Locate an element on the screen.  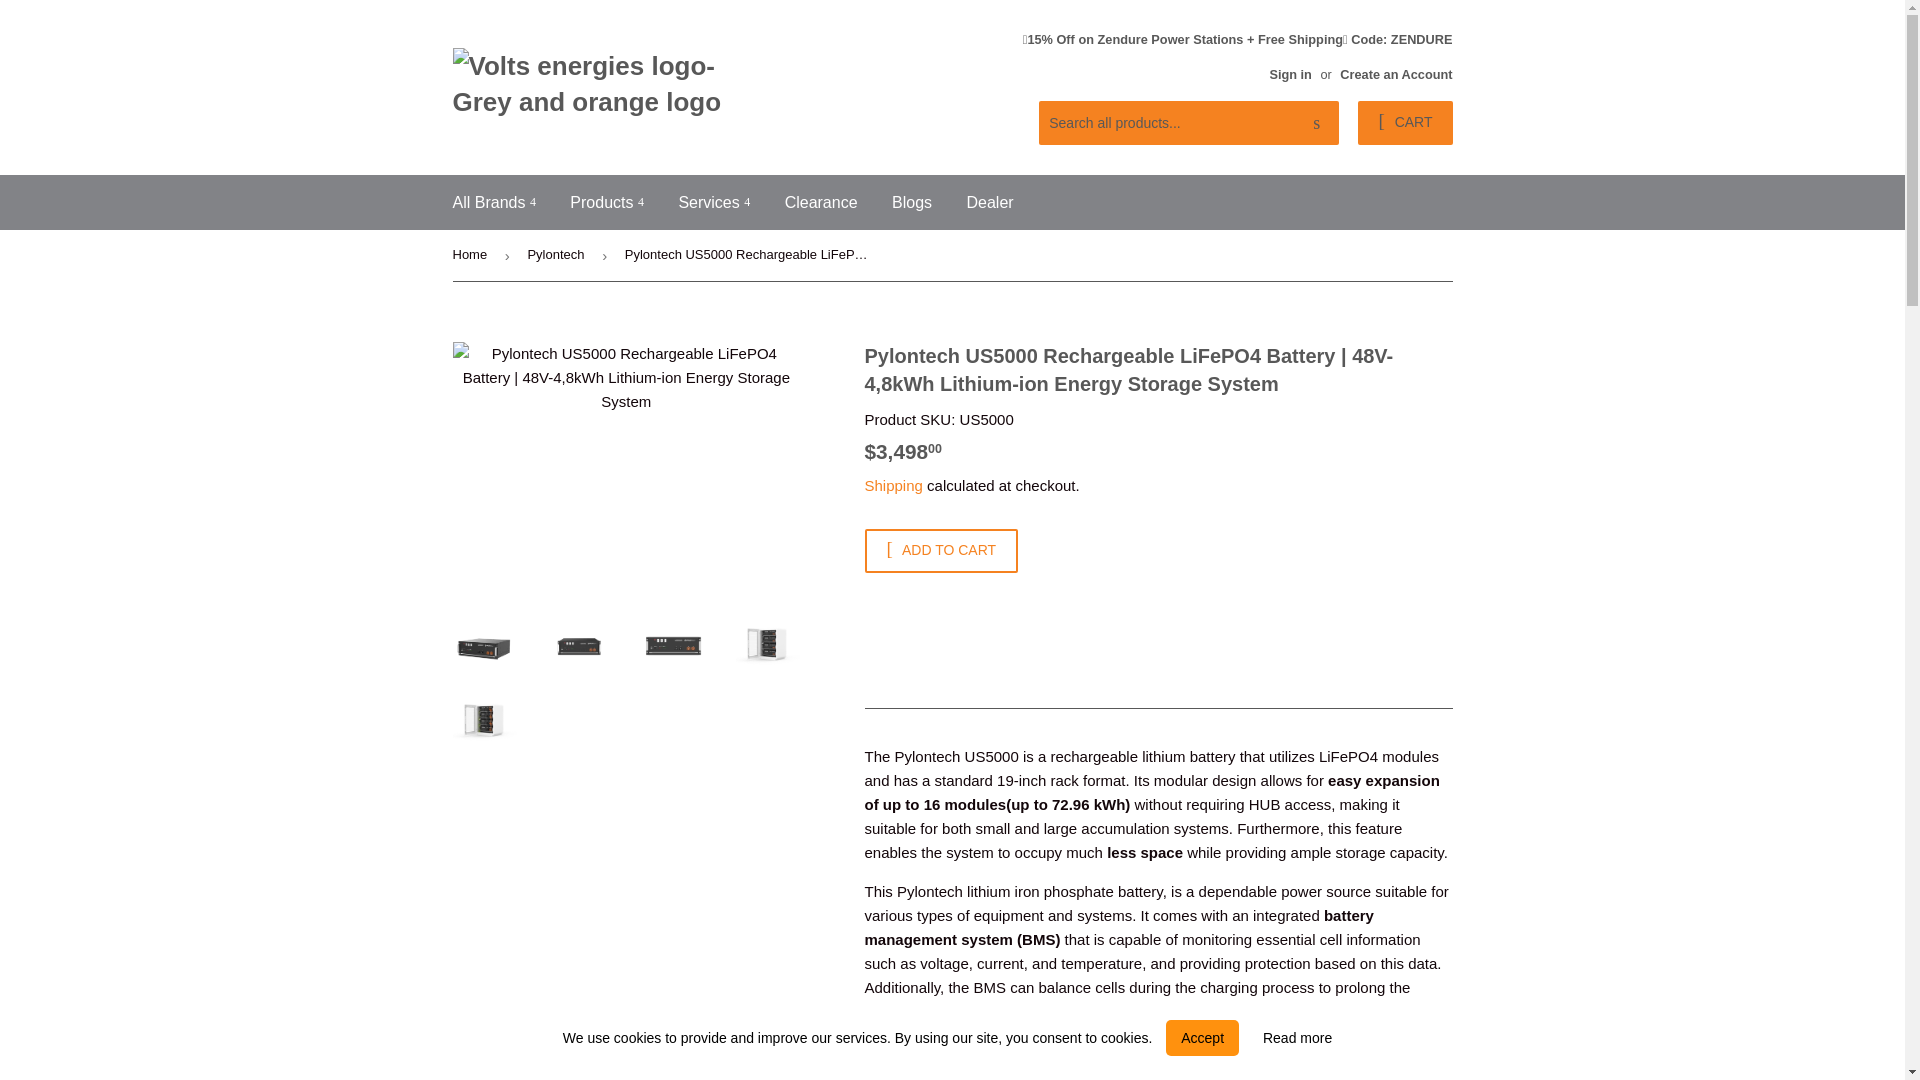
Create an Account is located at coordinates (1396, 74).